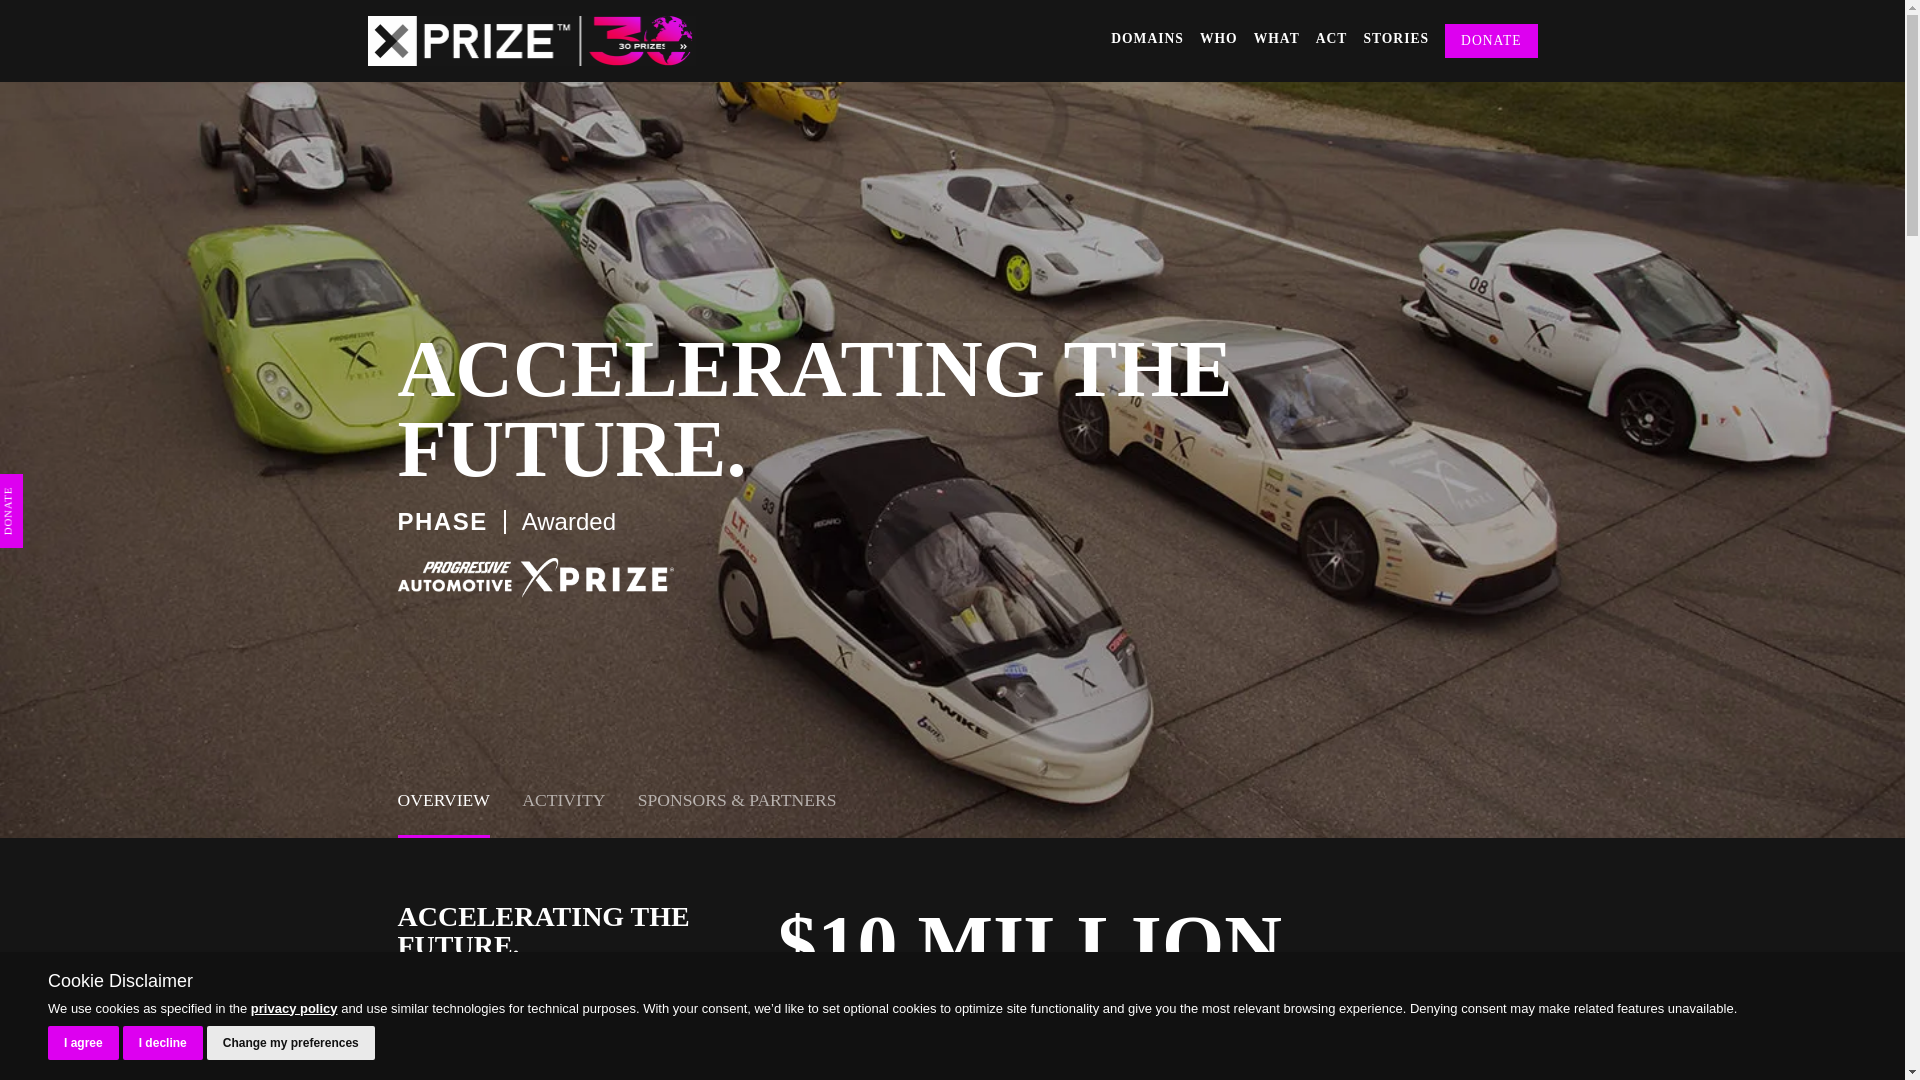 Image resolution: width=1920 pixels, height=1080 pixels. Describe the element at coordinates (532, 40) in the screenshot. I see `XPRIZE Home` at that location.